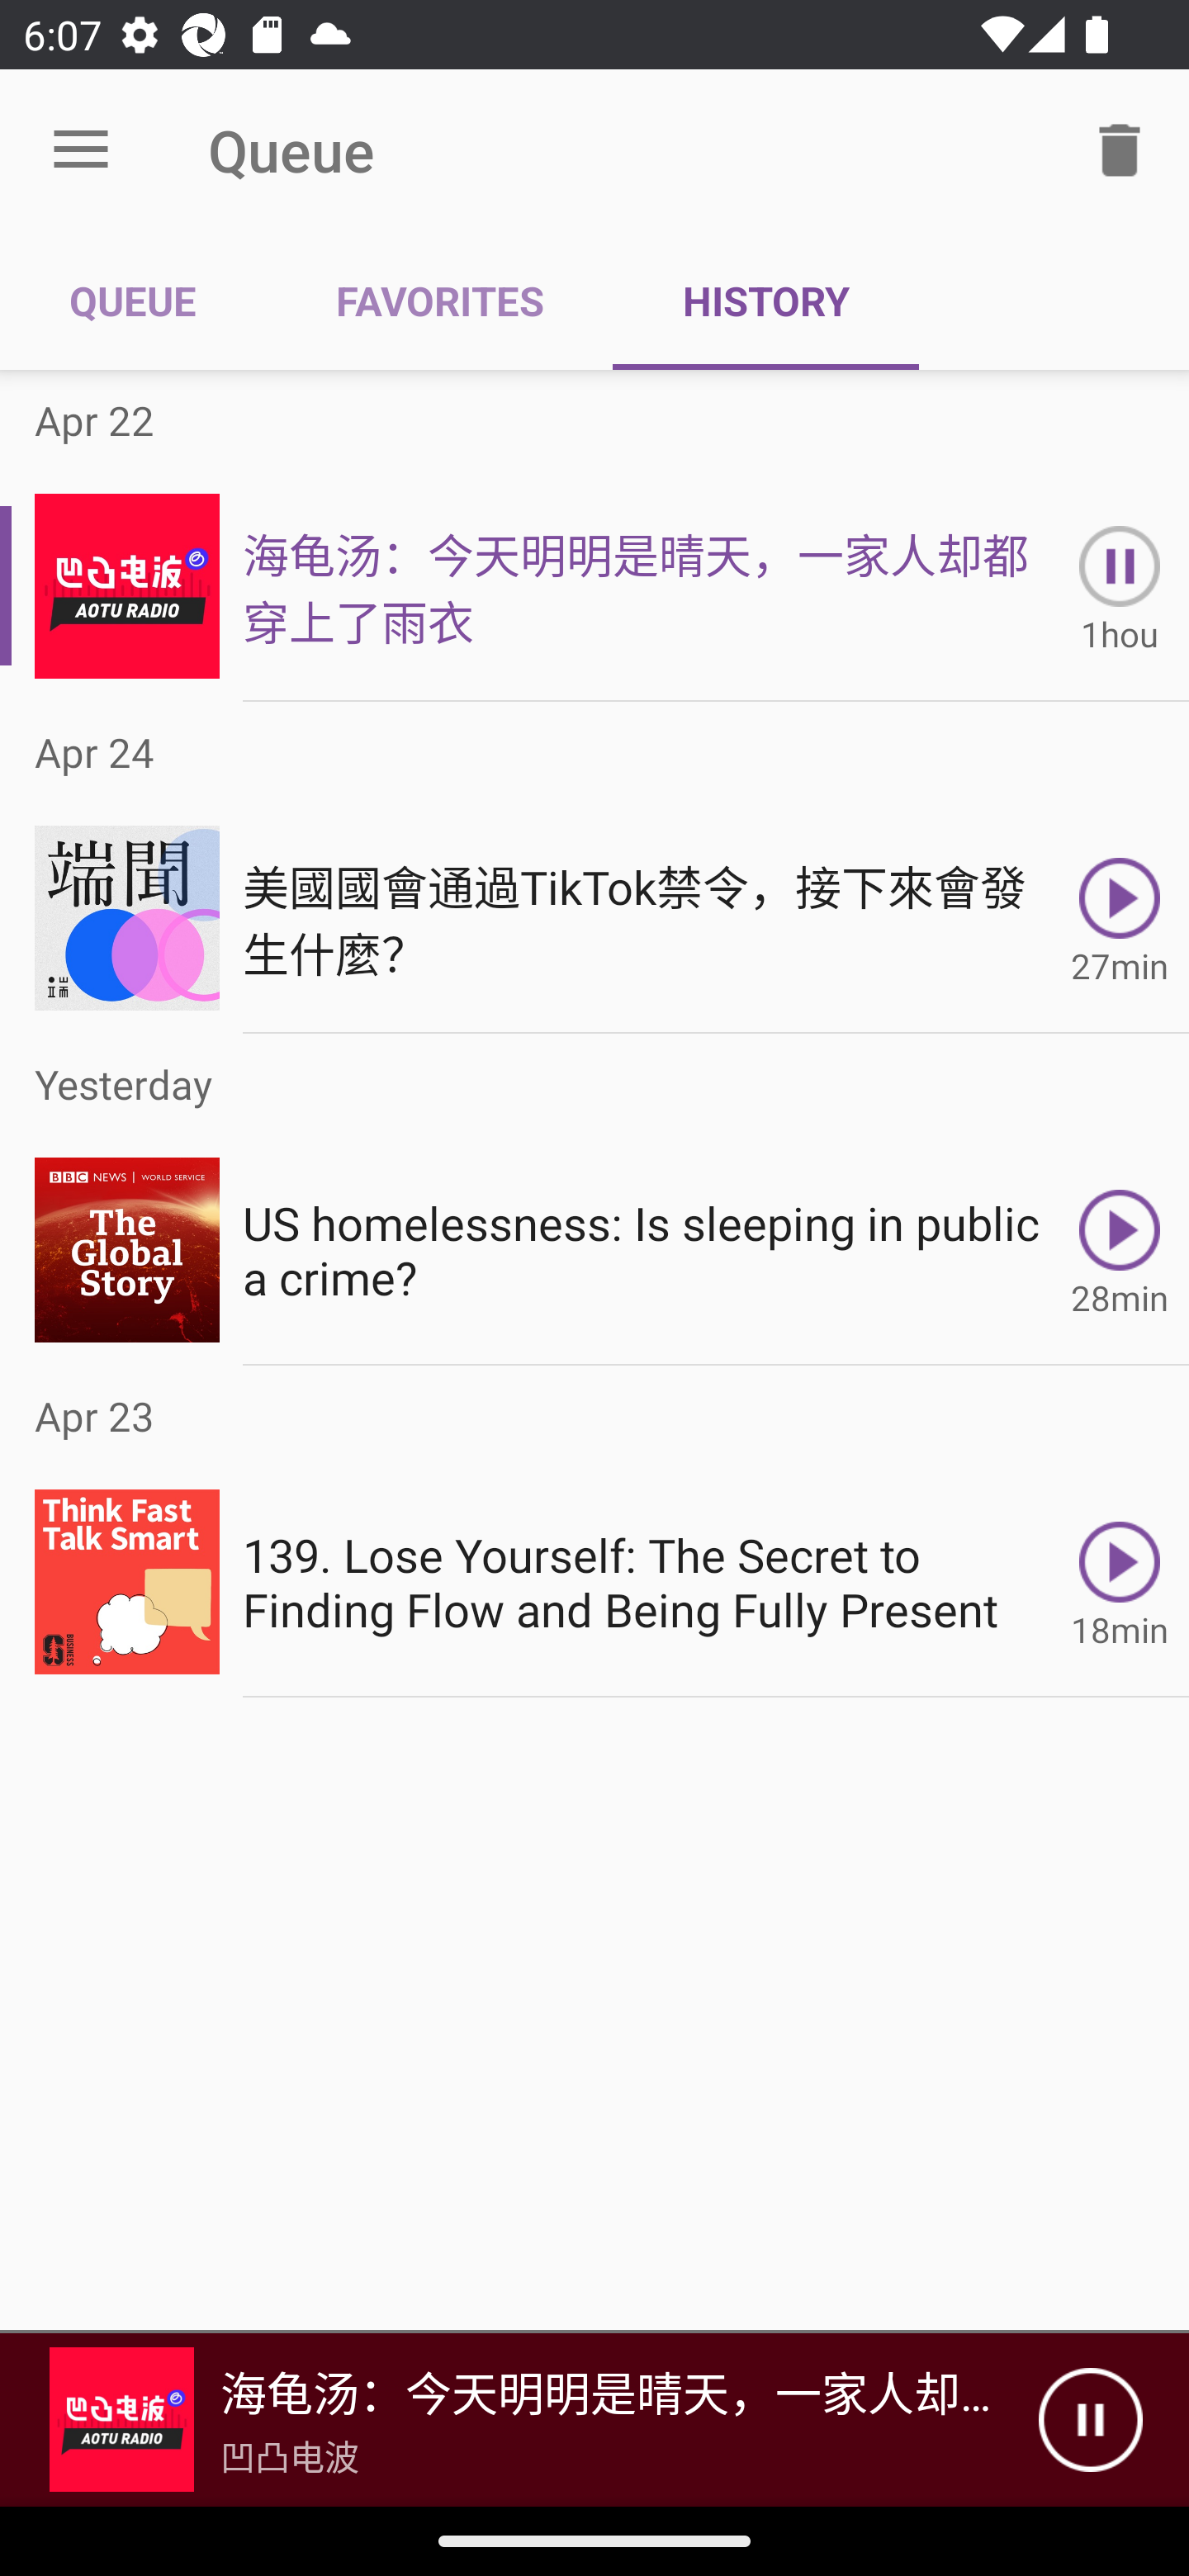 The width and height of the screenshot is (1189, 2576). What do you see at coordinates (81, 150) in the screenshot?
I see `Open menu` at bounding box center [81, 150].